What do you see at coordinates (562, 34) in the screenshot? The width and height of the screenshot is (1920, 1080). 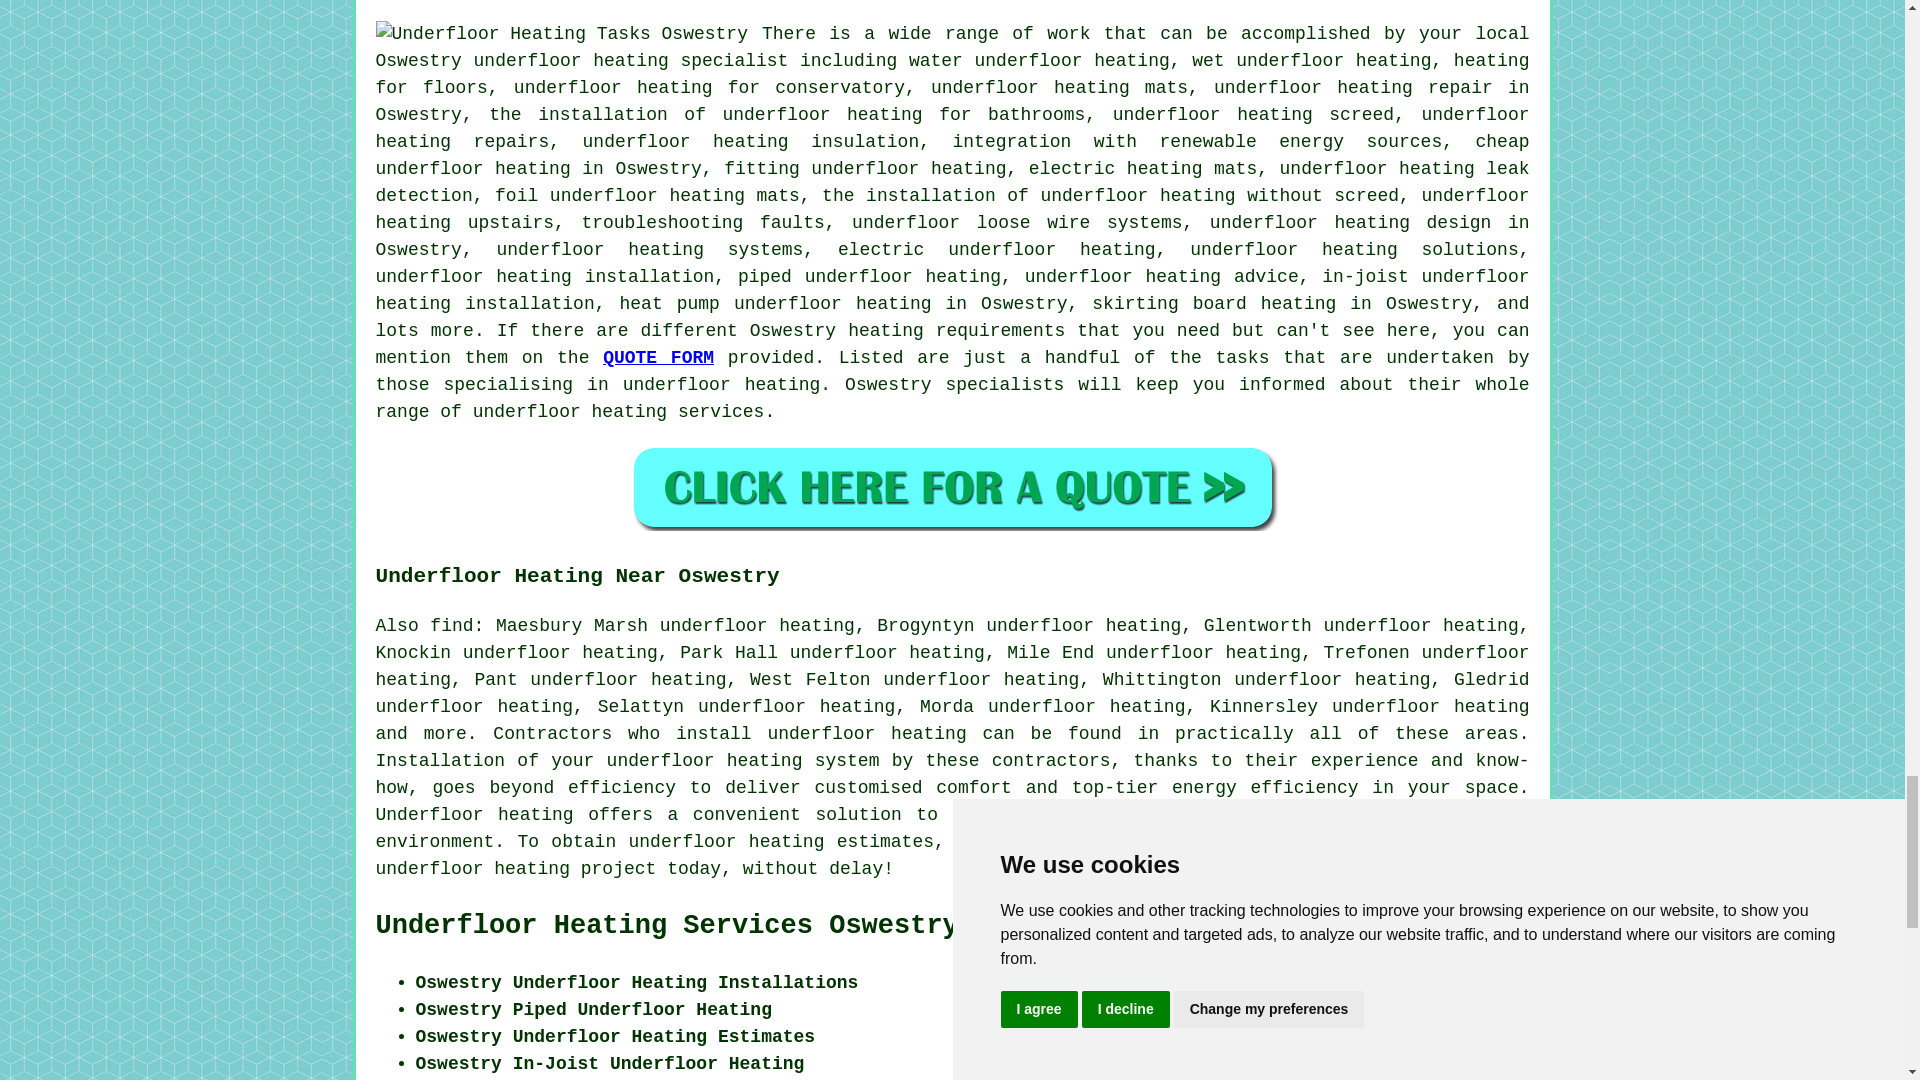 I see `Underfloor Heating Tasks Oswestry` at bounding box center [562, 34].